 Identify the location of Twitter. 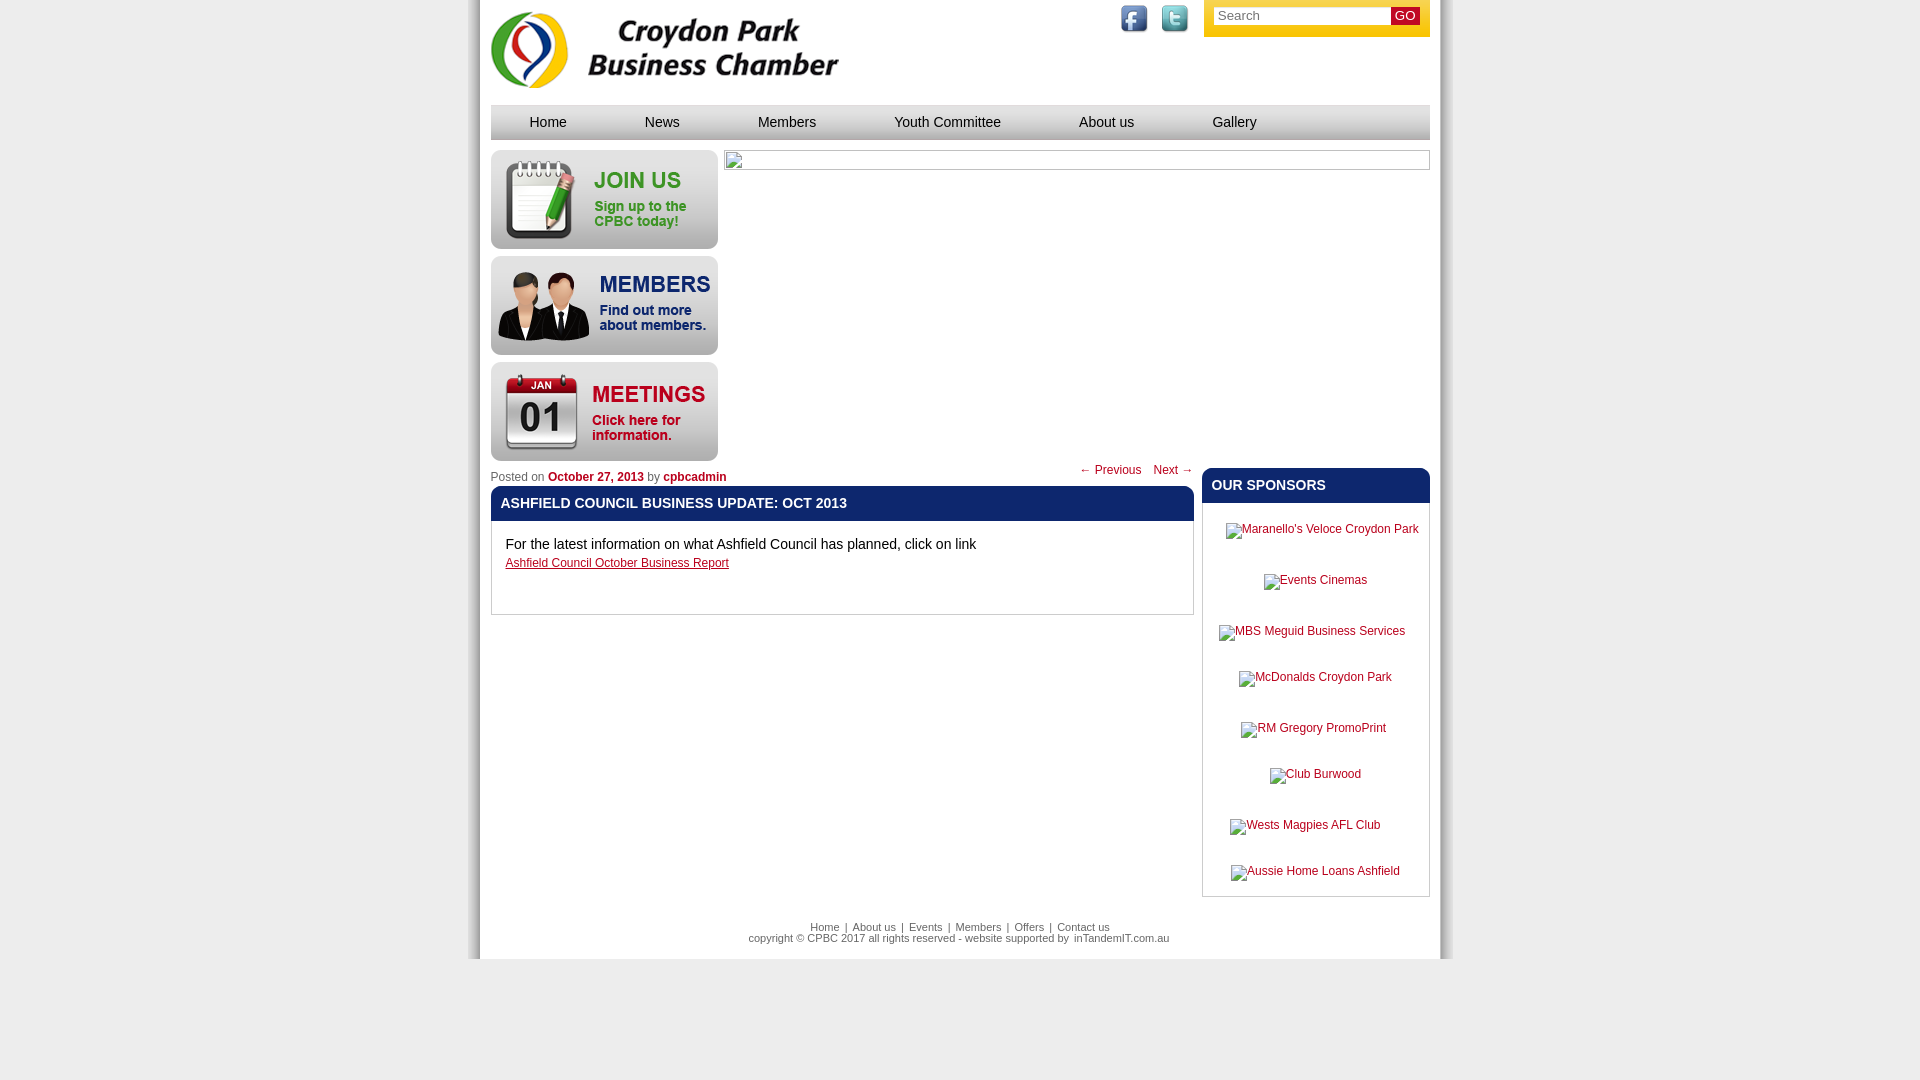
(1176, 19).